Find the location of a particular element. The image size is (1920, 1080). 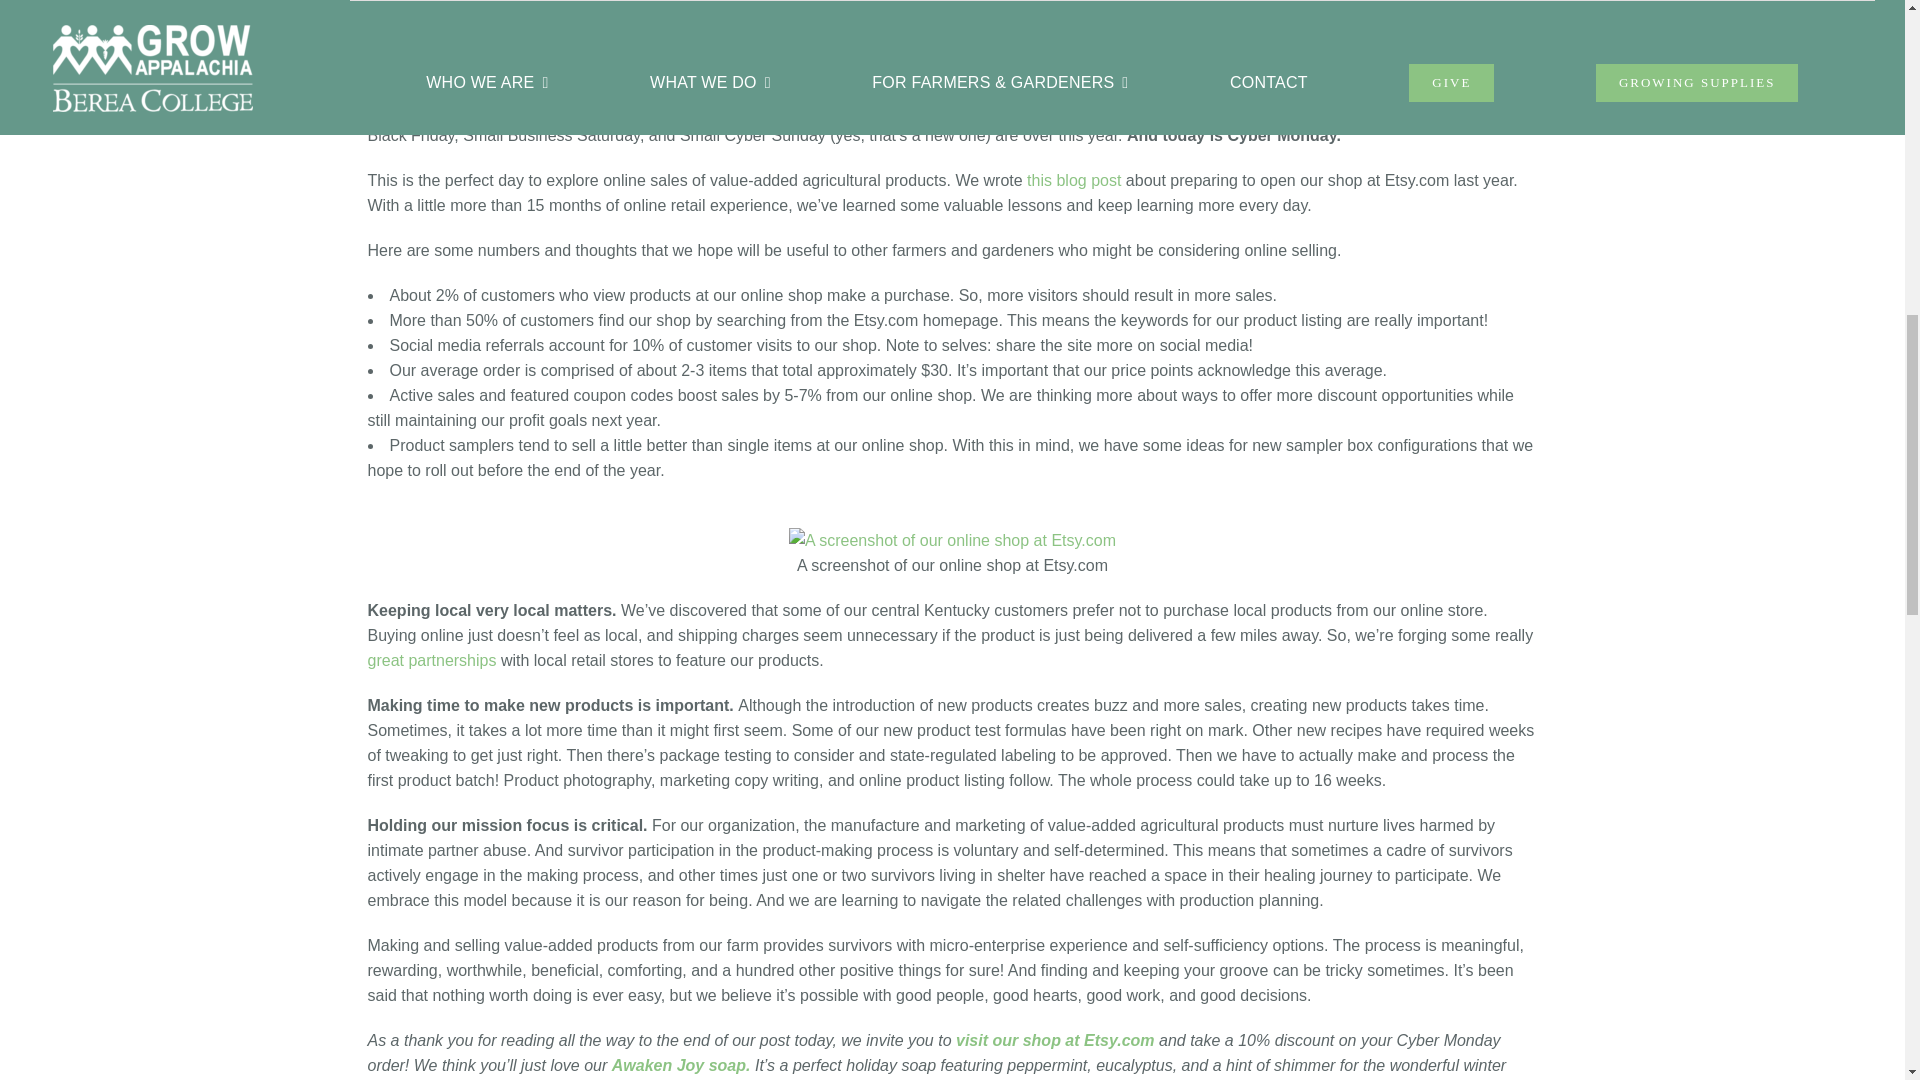

GreenHouse17 is located at coordinates (445, 90).